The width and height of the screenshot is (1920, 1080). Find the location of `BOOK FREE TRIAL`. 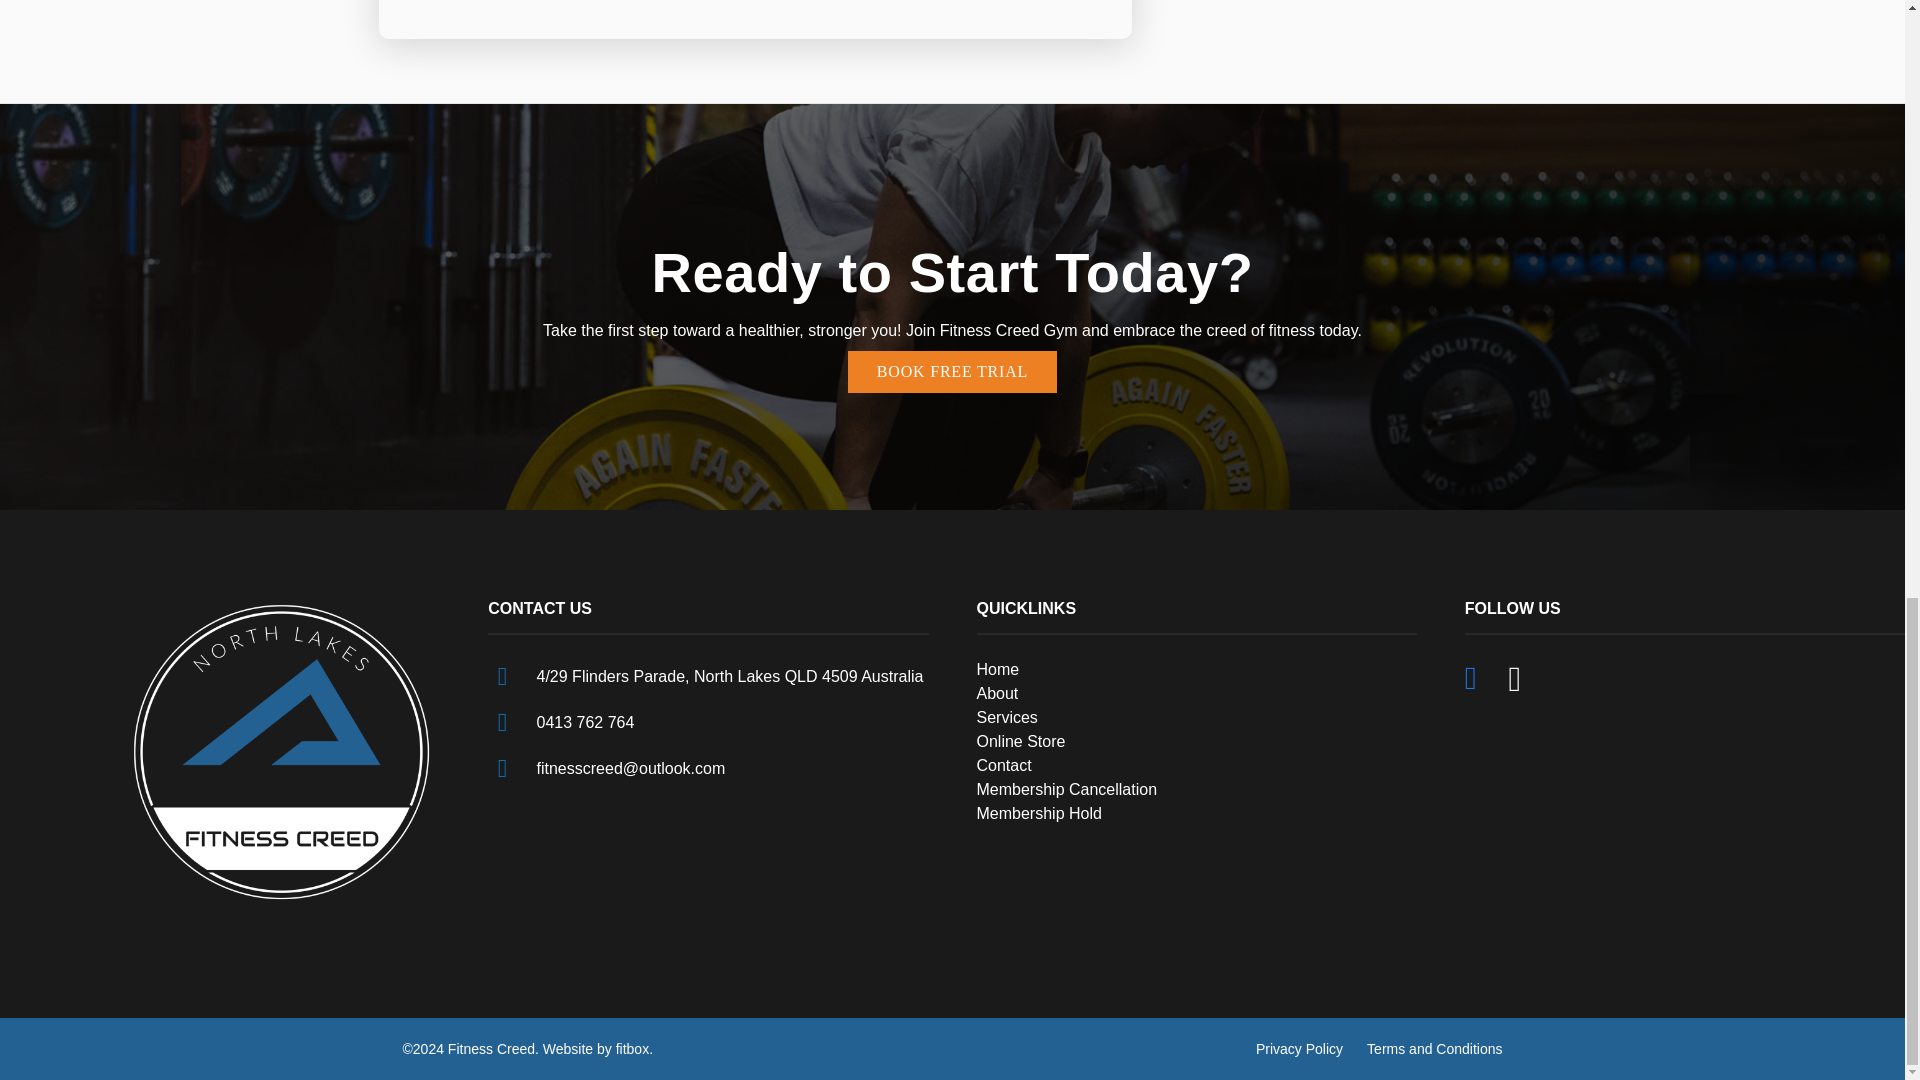

BOOK FREE TRIAL is located at coordinates (952, 372).